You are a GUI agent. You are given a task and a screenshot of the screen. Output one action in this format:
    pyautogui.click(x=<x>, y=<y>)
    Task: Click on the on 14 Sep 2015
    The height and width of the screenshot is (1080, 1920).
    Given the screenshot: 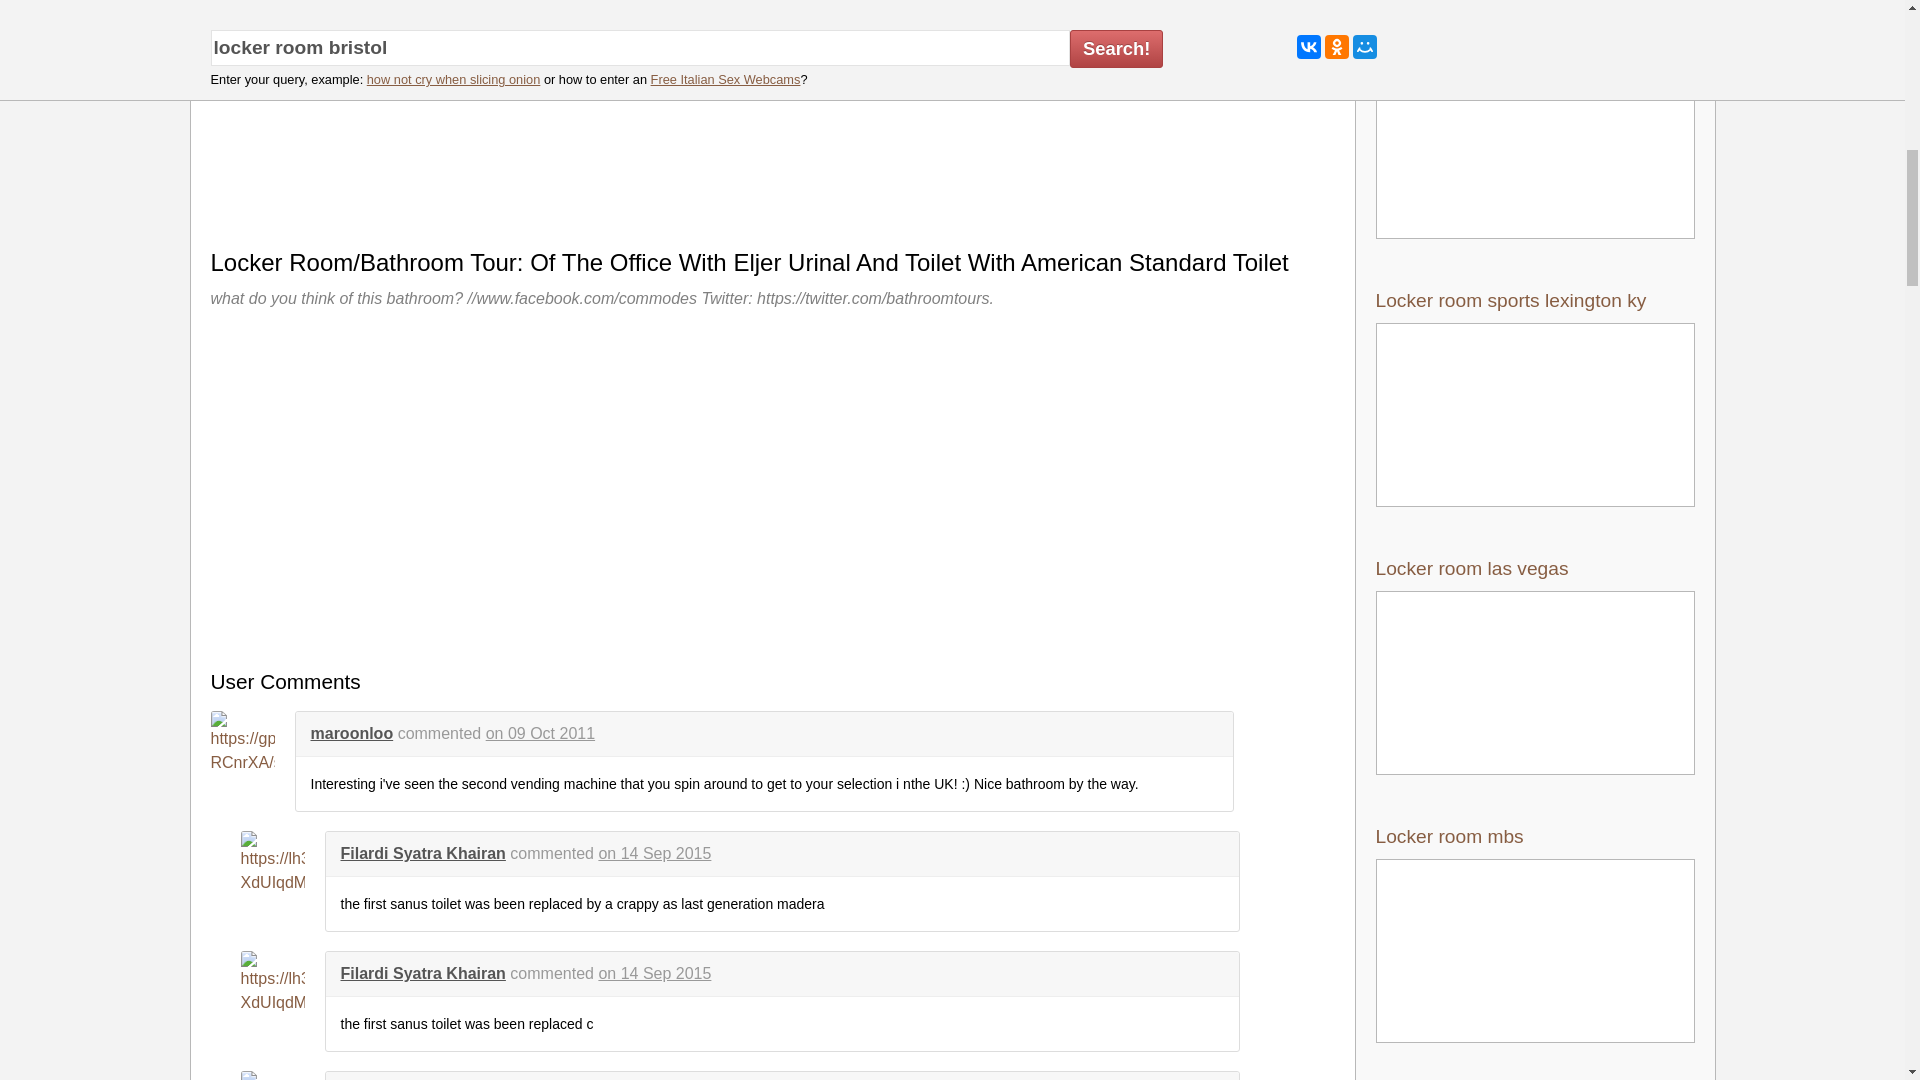 What is the action you would take?
    pyautogui.click(x=654, y=973)
    